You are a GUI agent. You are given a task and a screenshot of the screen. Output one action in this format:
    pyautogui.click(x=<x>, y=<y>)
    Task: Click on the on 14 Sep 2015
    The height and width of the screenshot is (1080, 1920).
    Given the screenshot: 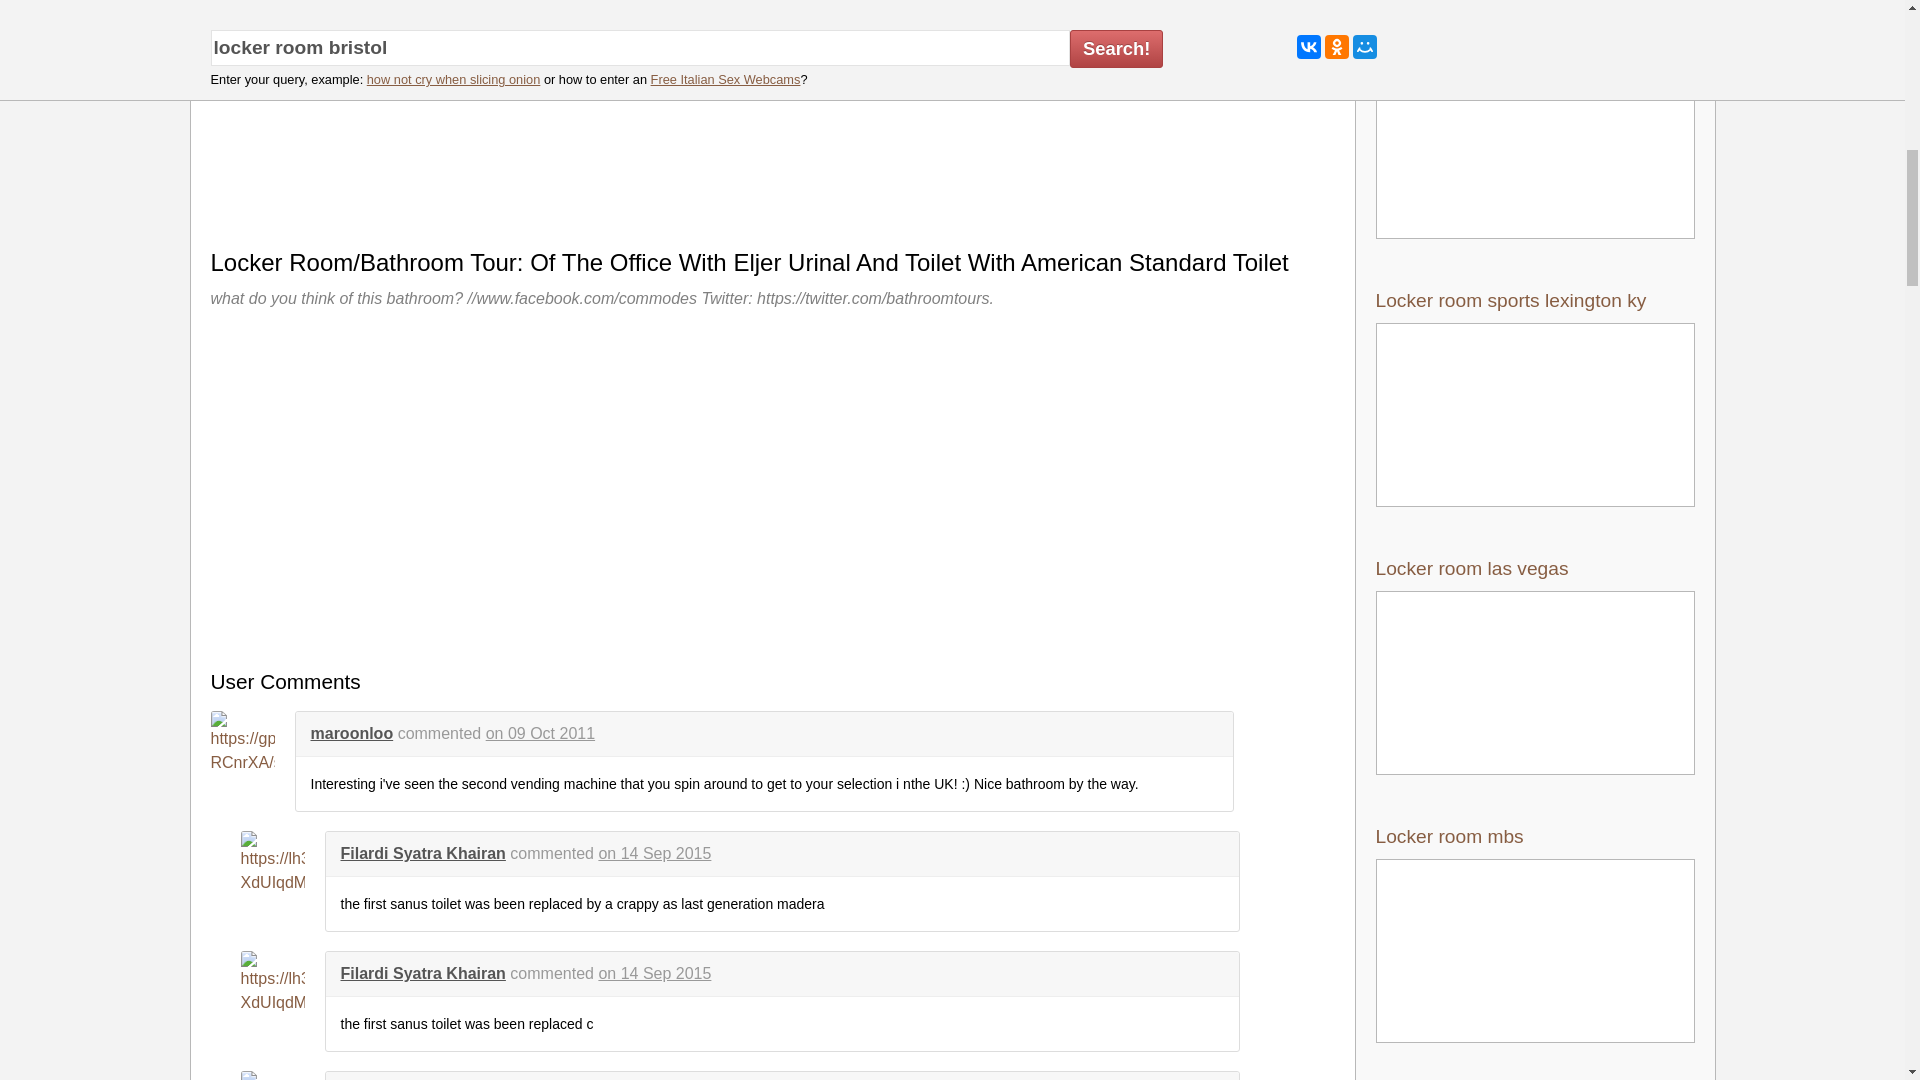 What is the action you would take?
    pyautogui.click(x=654, y=973)
    